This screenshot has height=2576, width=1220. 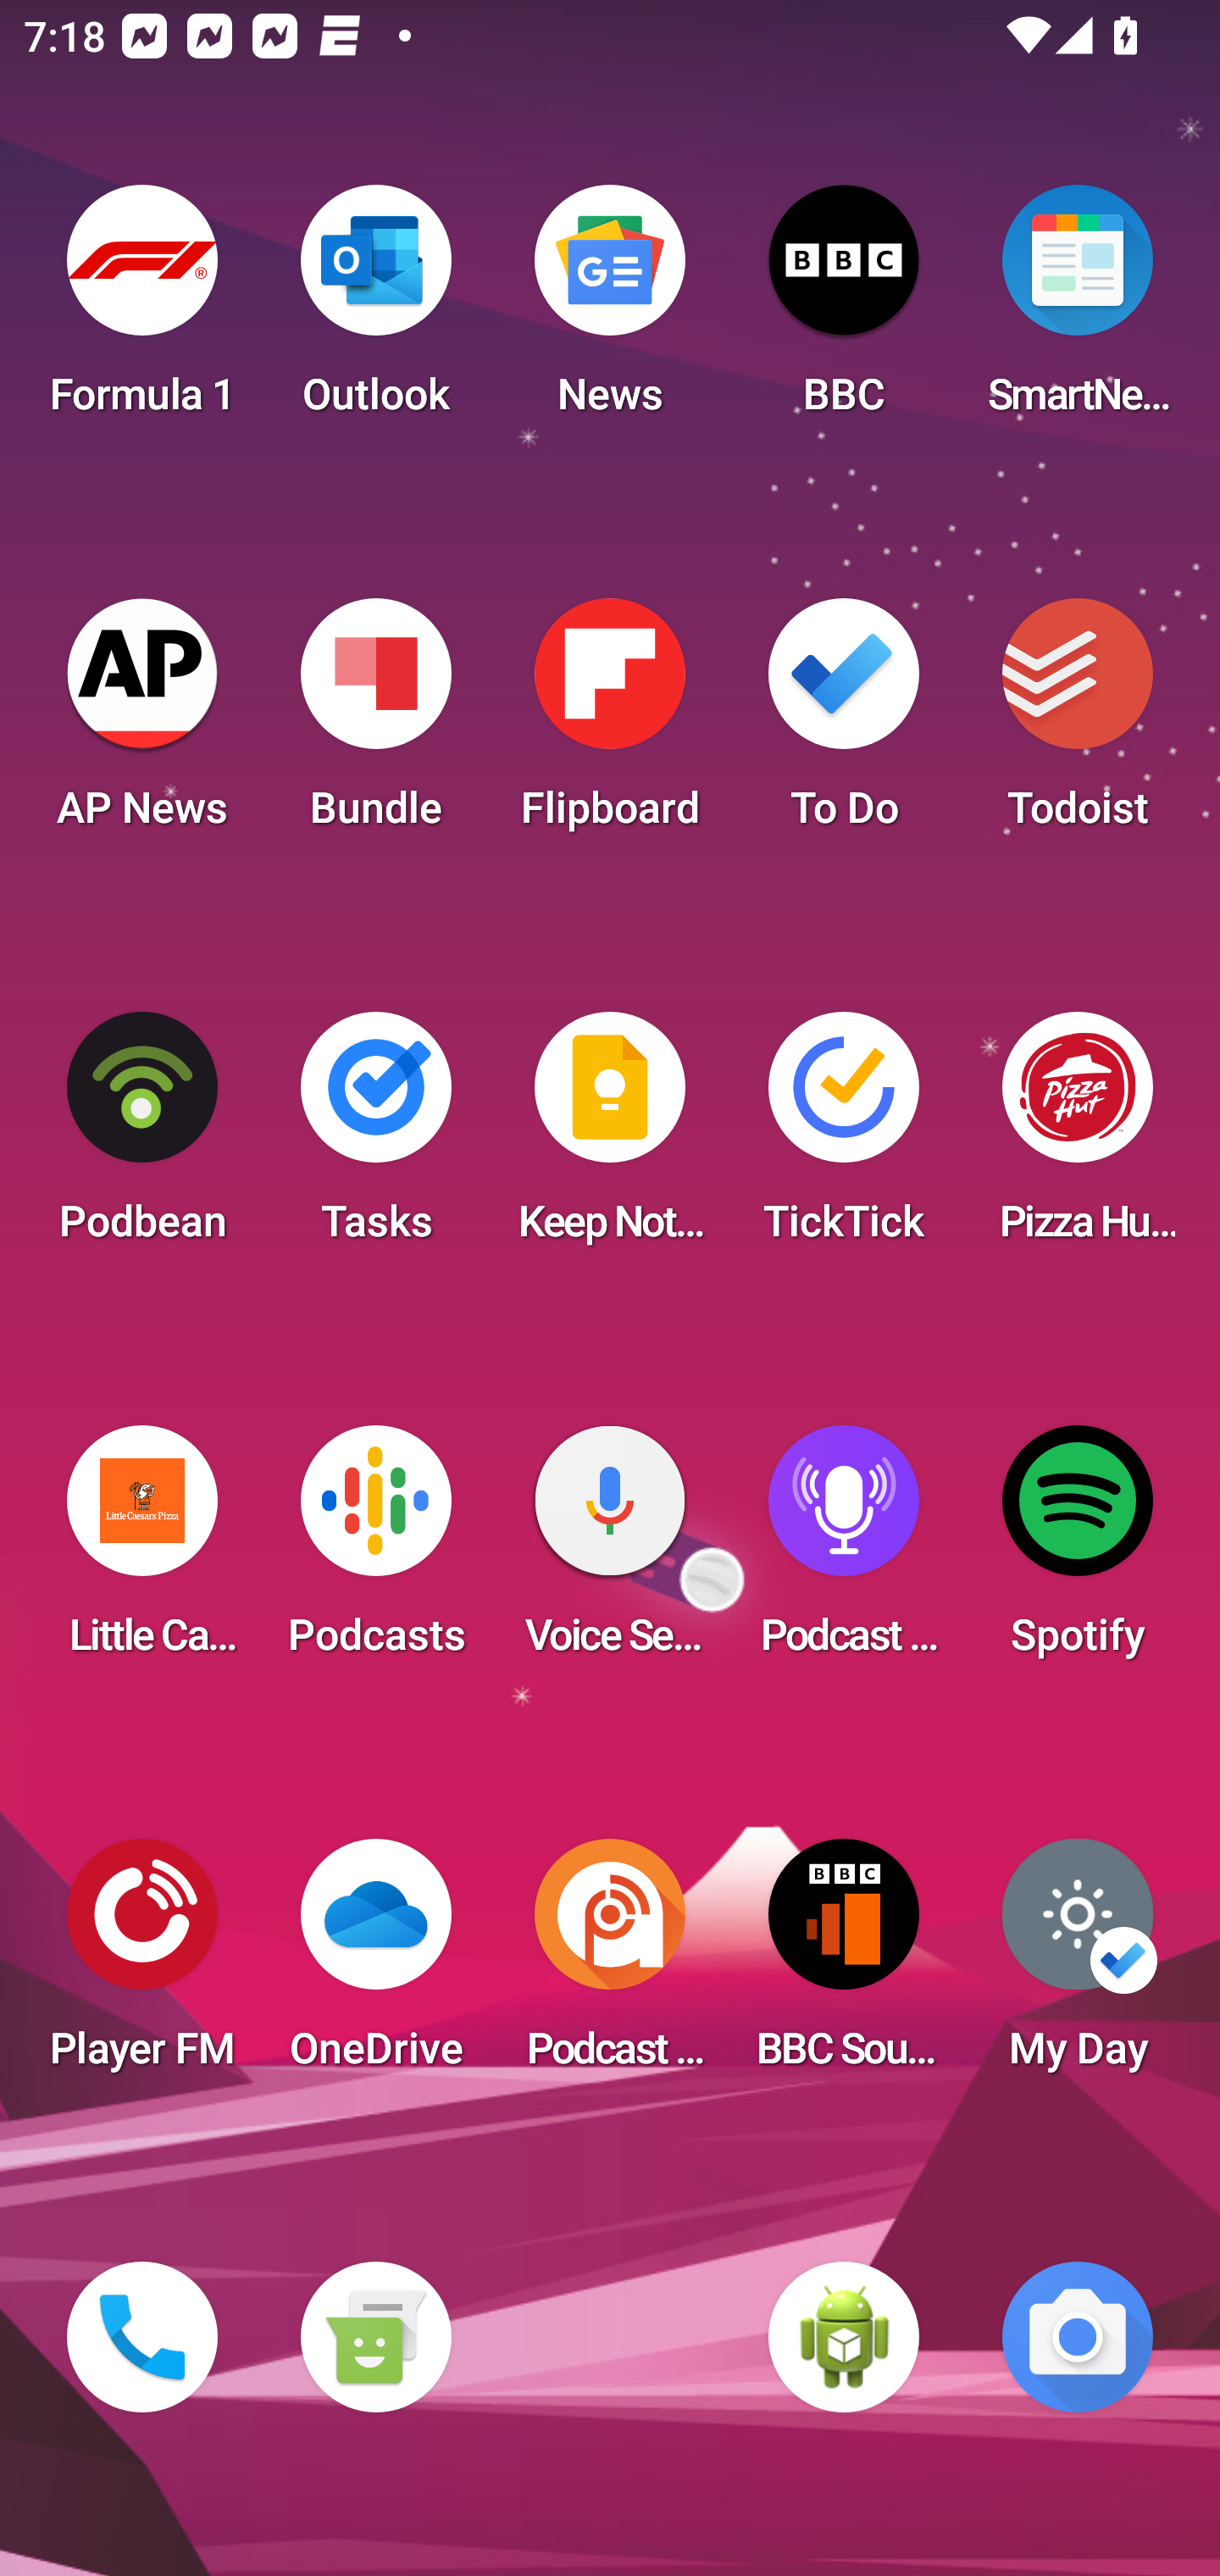 I want to click on Tasks, so click(x=375, y=1137).